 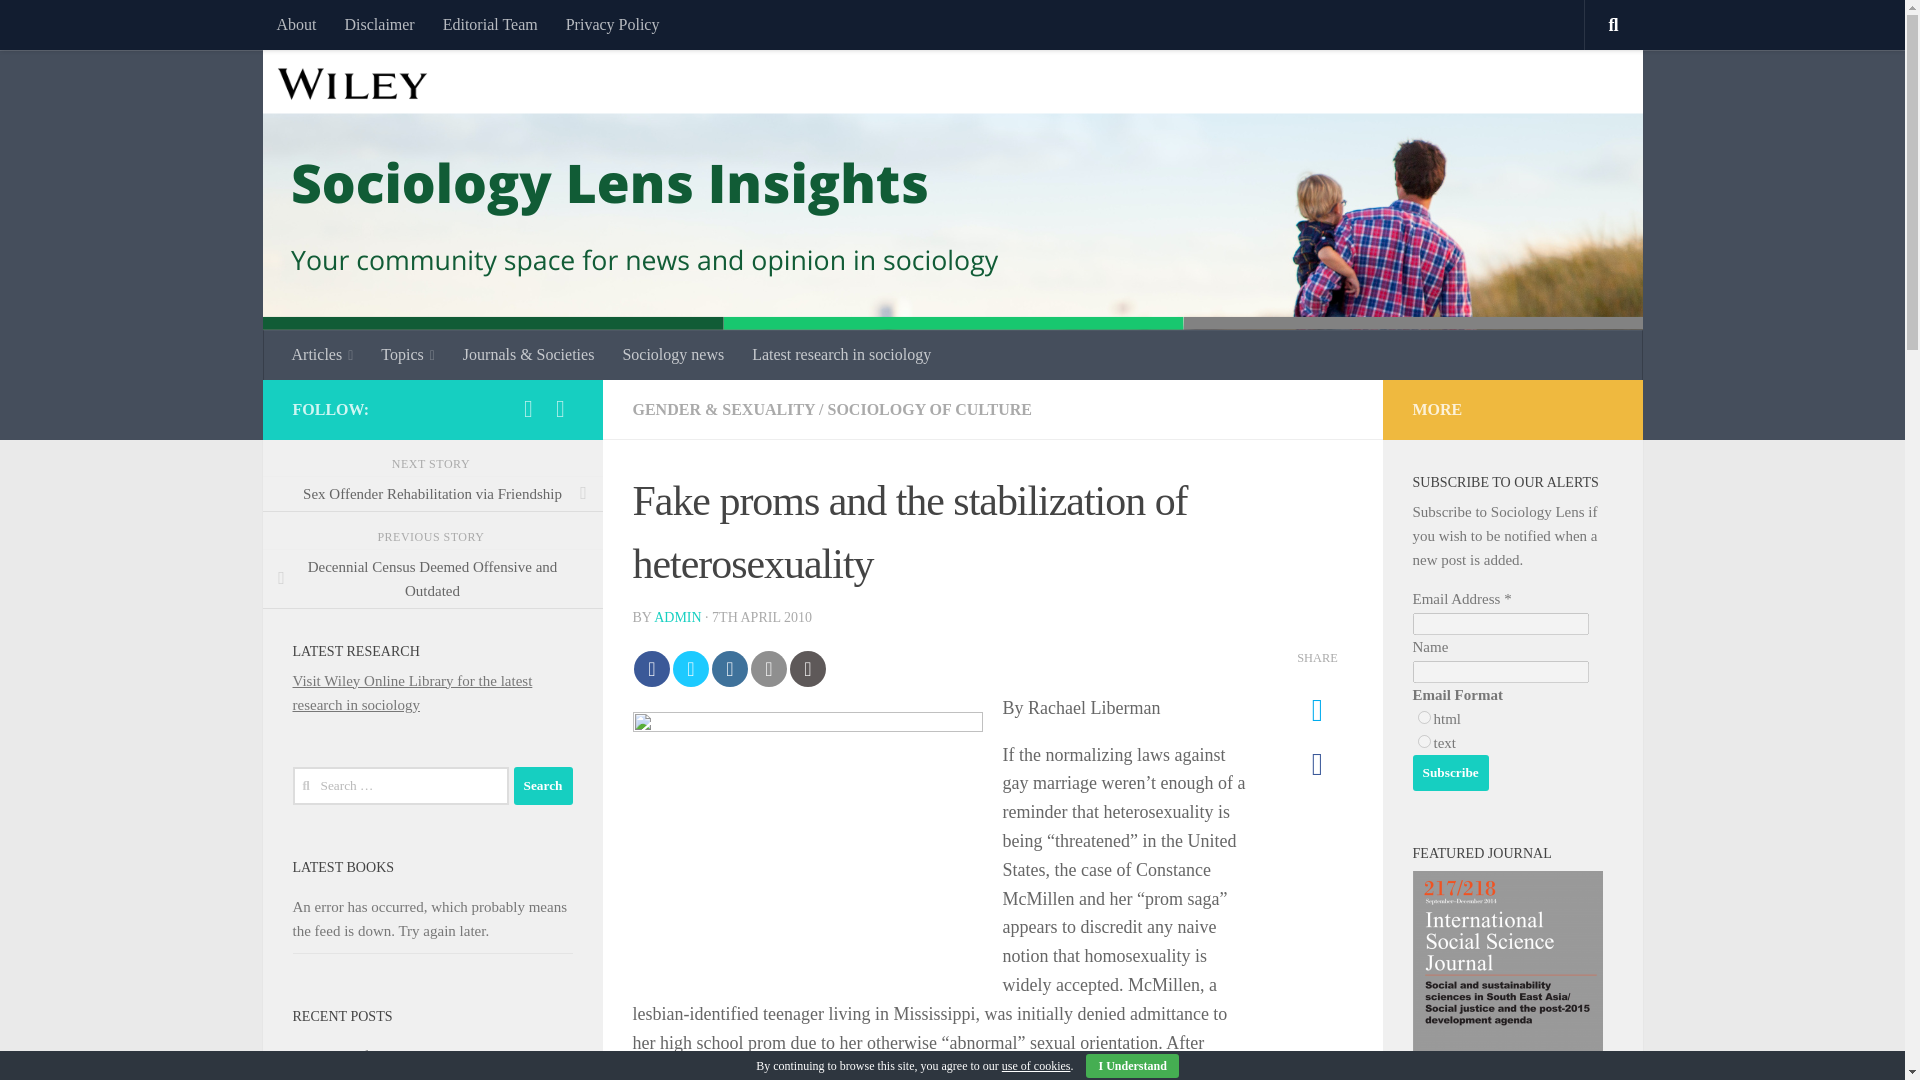 I want to click on Subscribe, so click(x=1450, y=772).